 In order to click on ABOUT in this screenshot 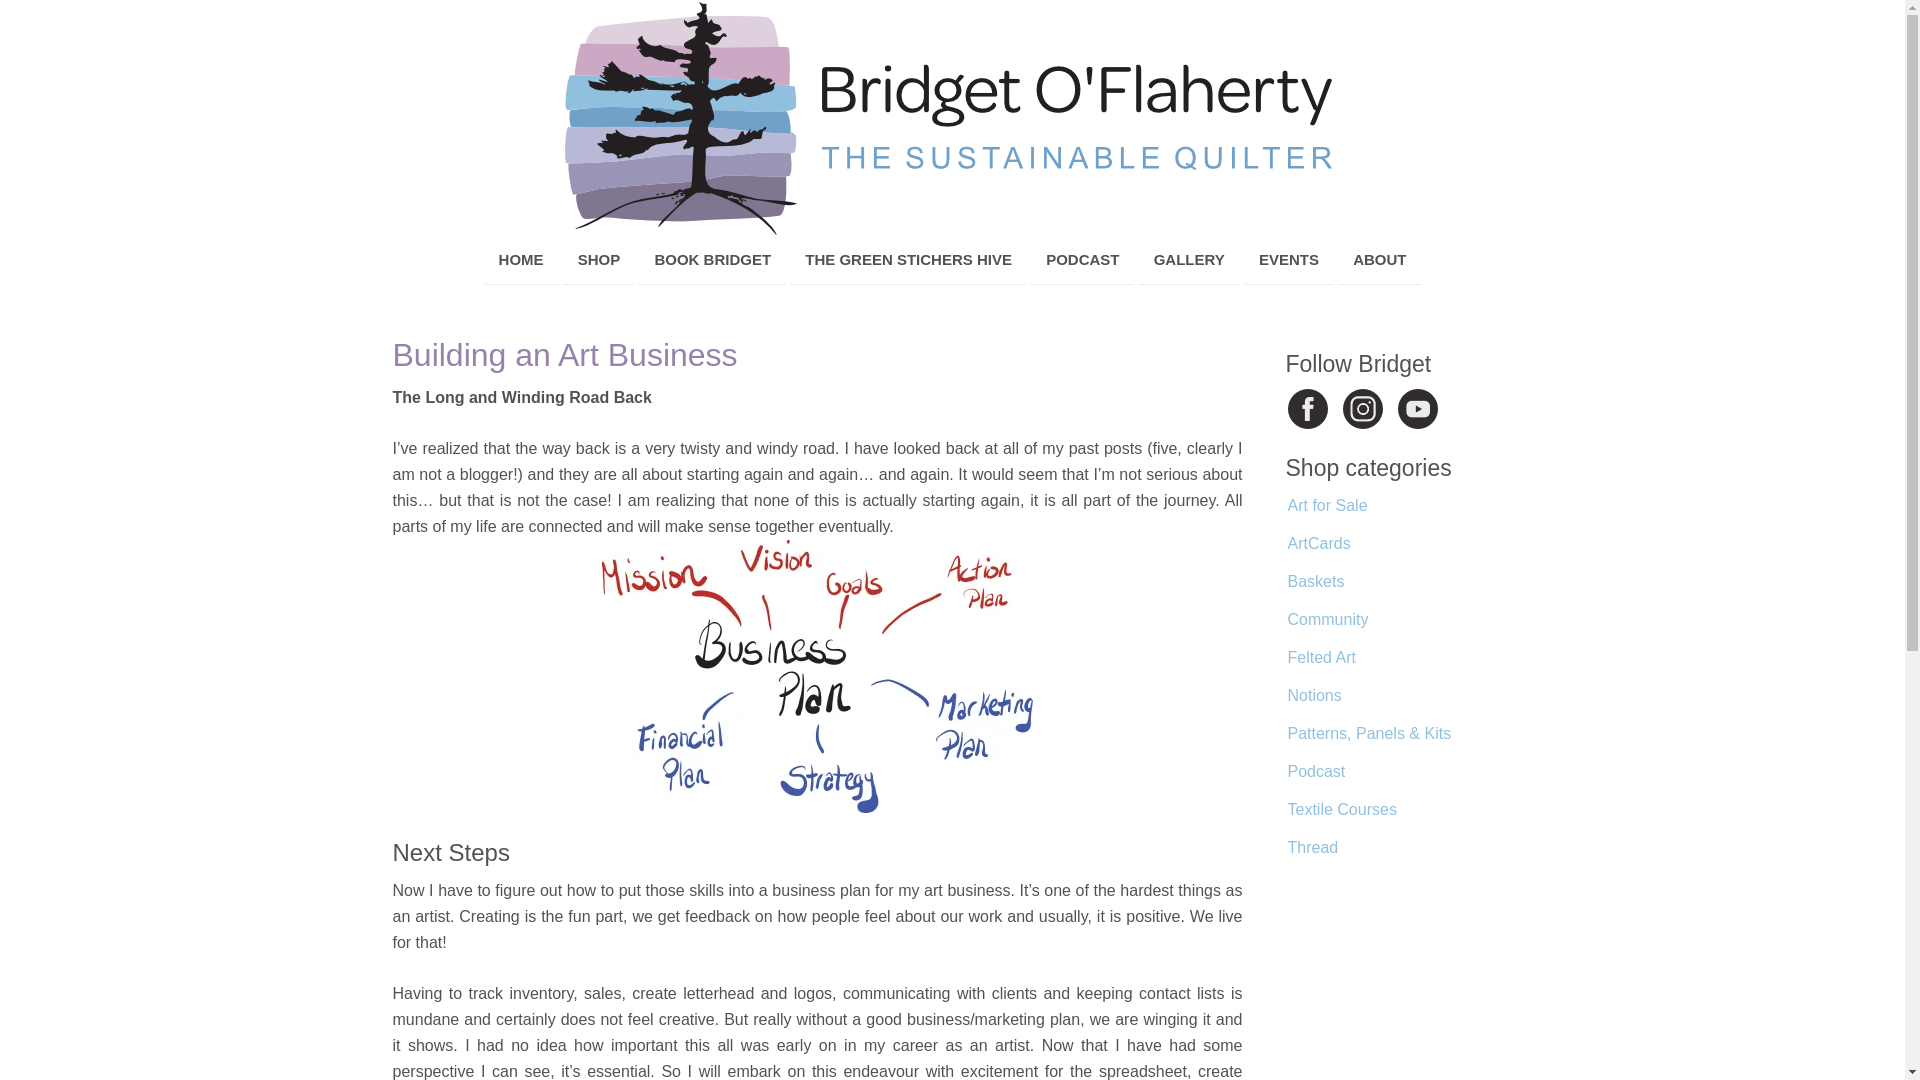, I will do `click(1379, 260)`.